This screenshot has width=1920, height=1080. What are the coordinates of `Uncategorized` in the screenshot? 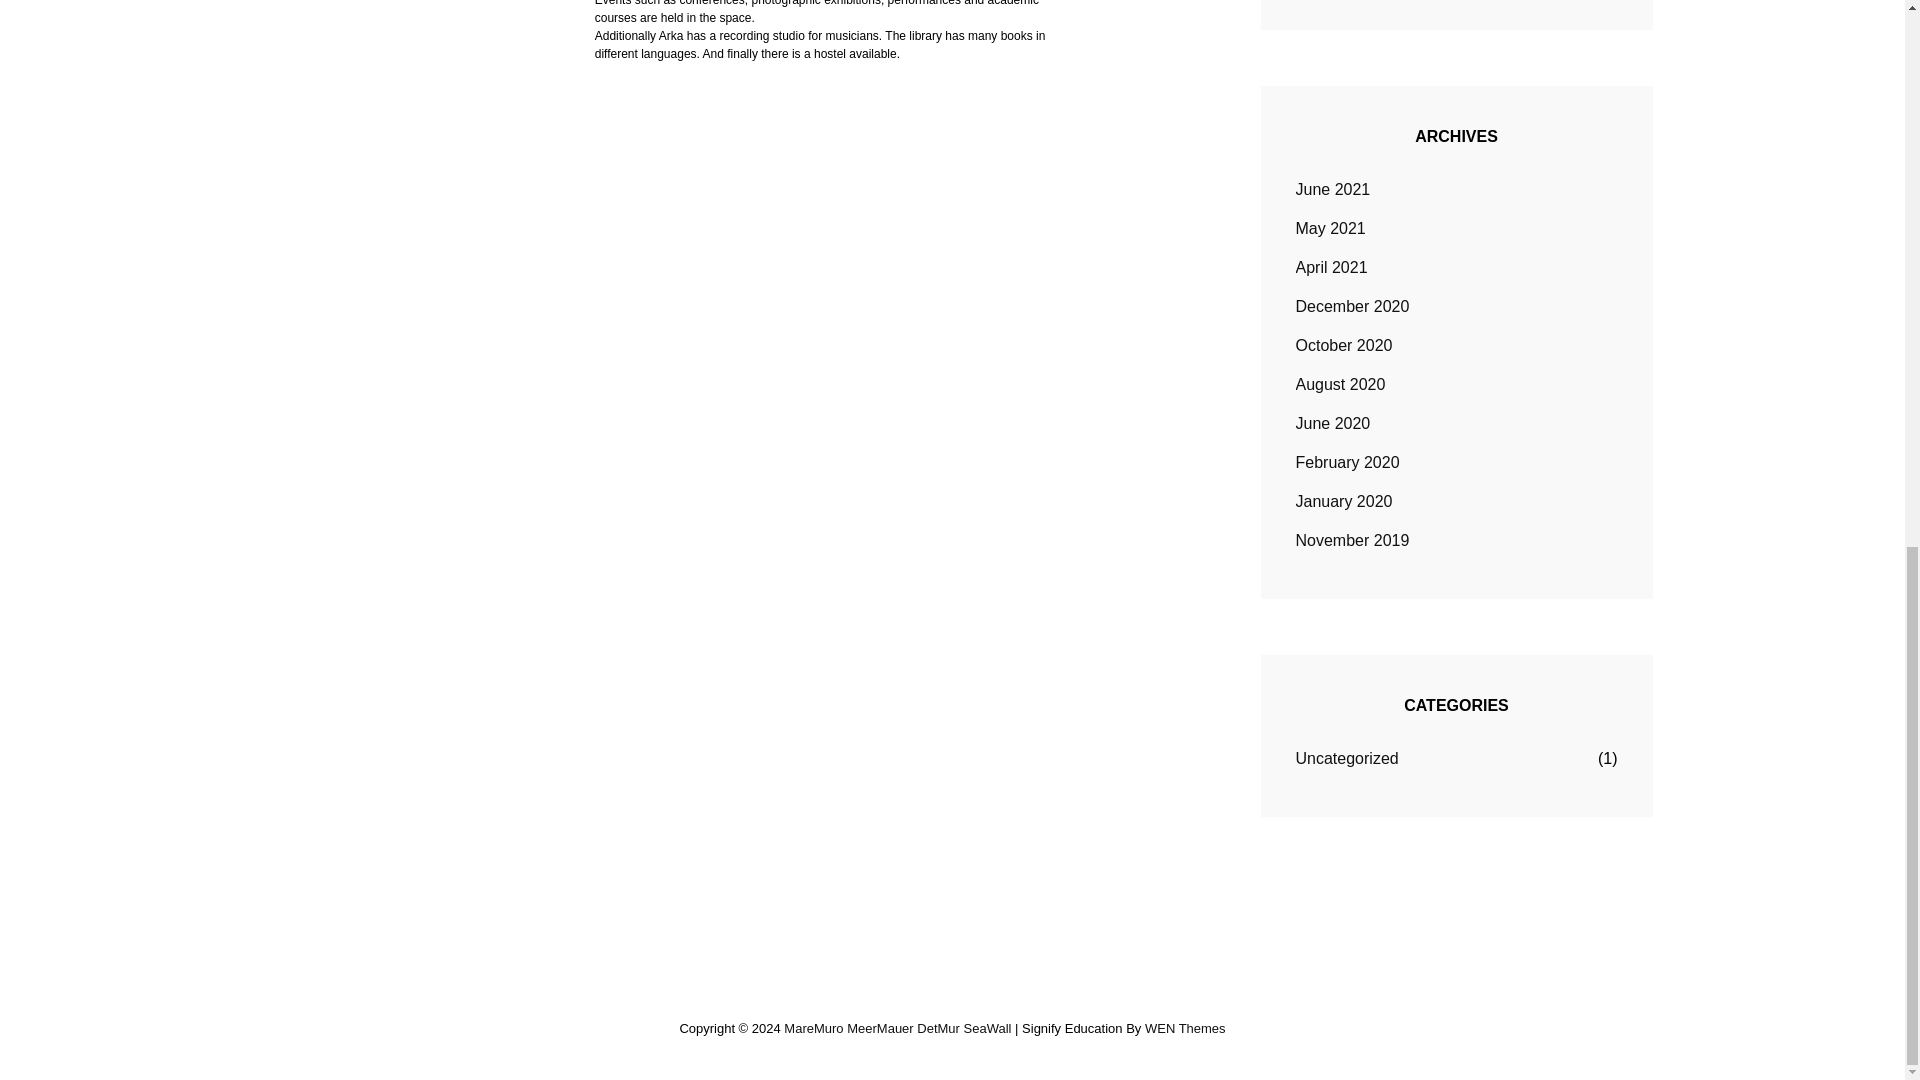 It's located at (1348, 759).